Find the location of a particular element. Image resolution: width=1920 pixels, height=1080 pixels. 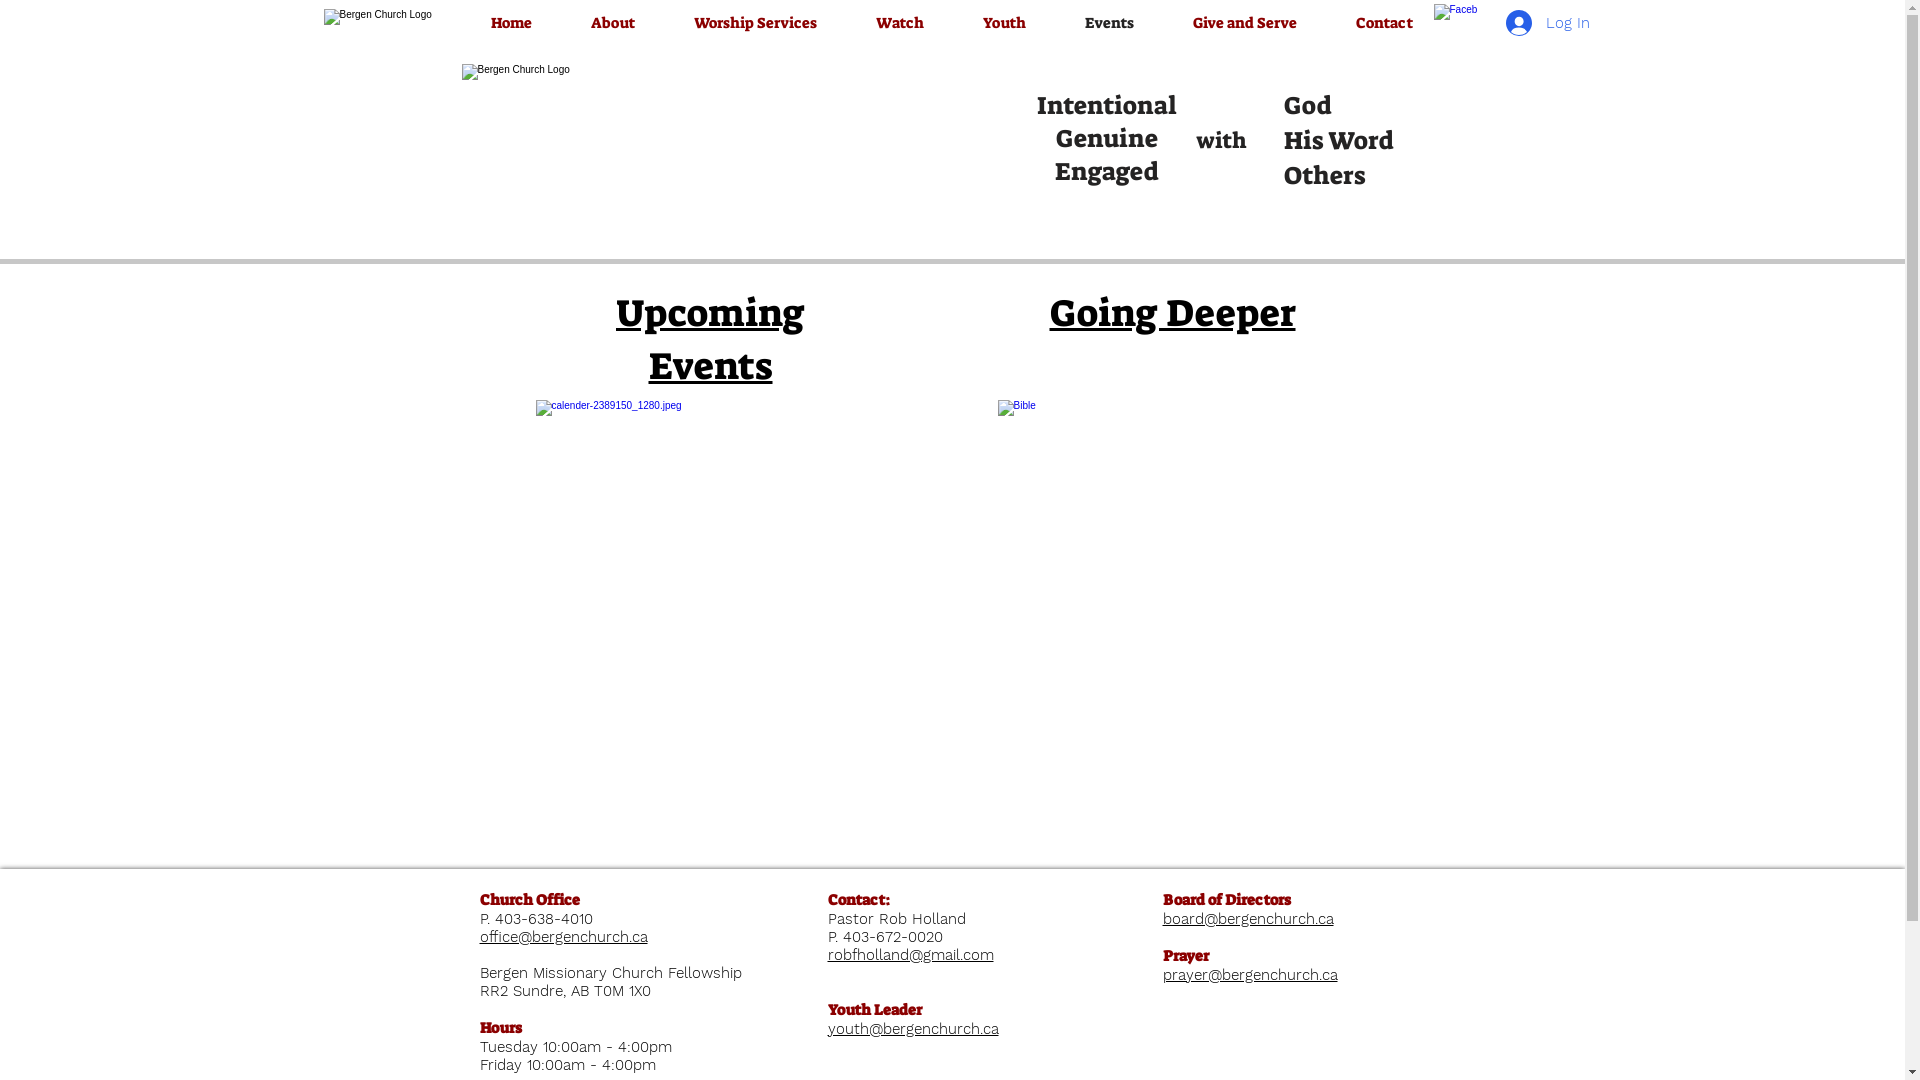

Going Deeper is located at coordinates (1173, 313).